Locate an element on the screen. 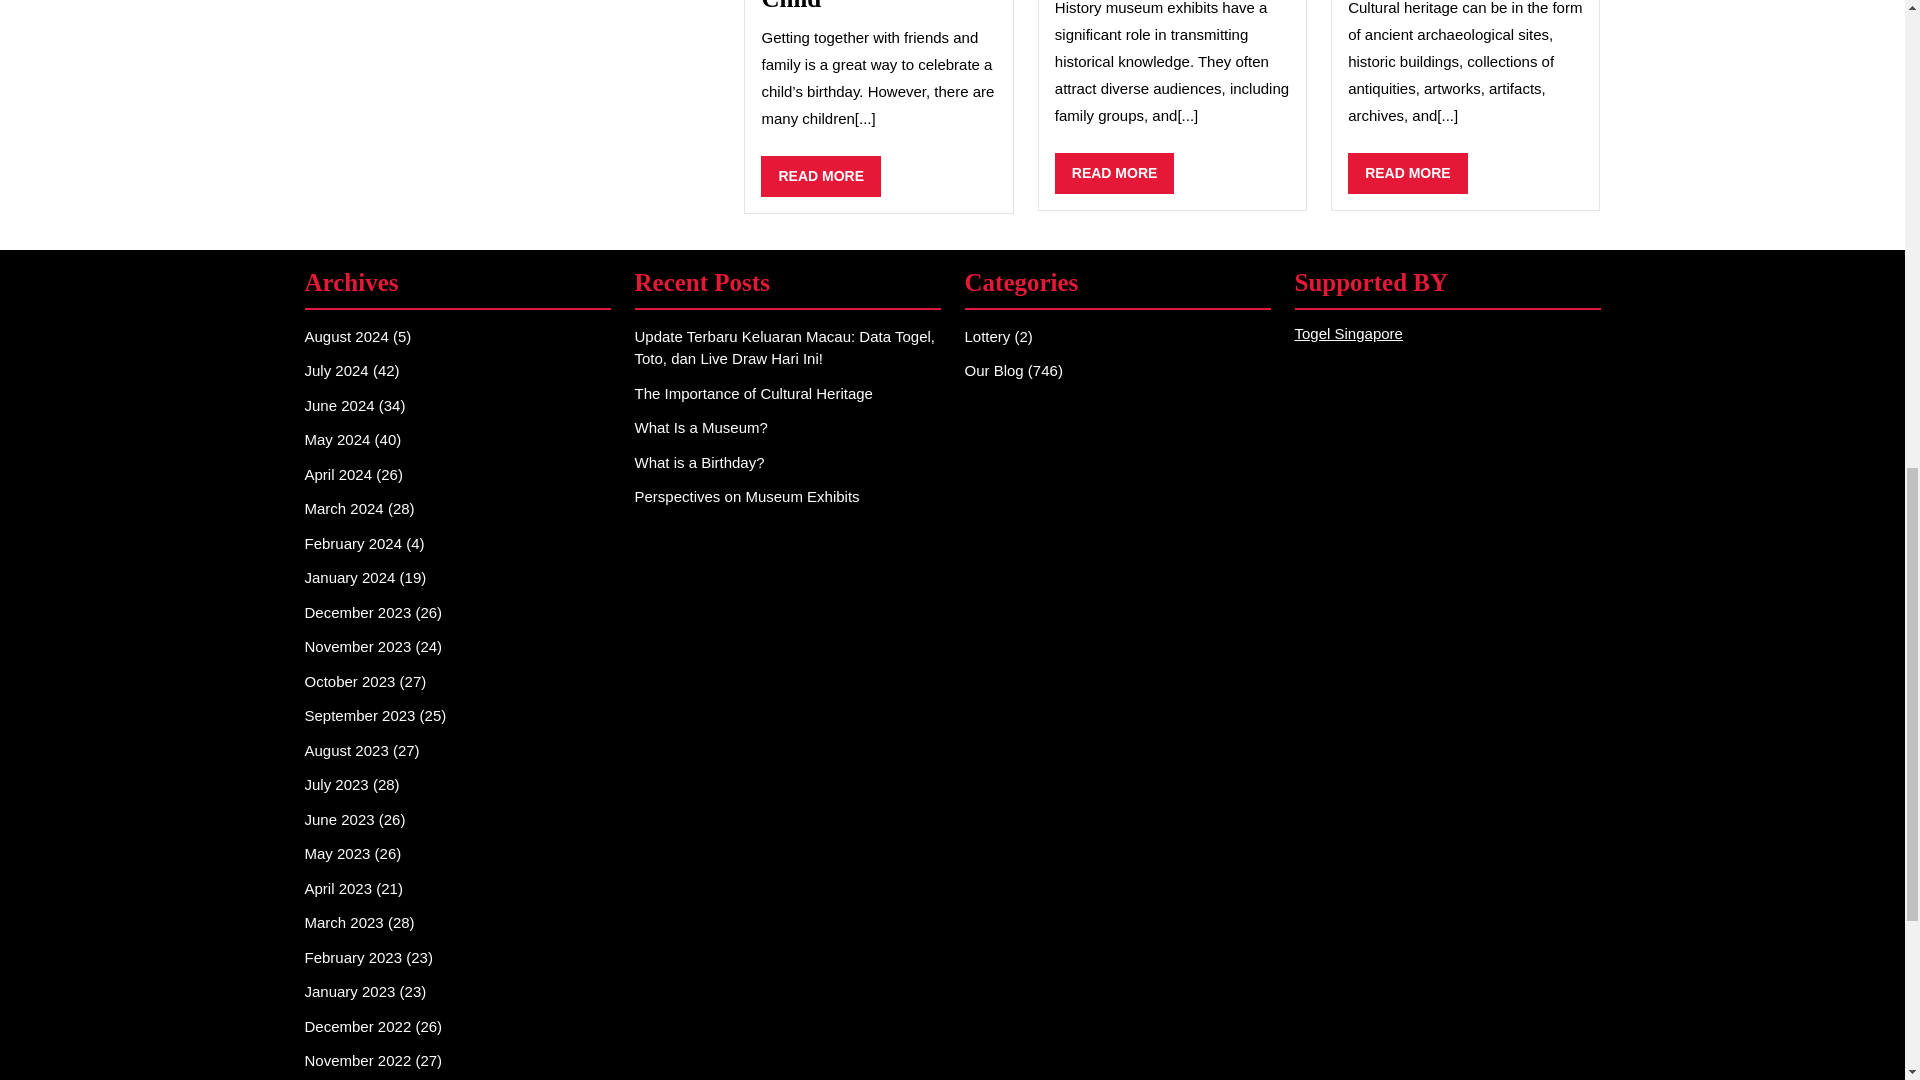 The width and height of the screenshot is (1920, 1080). February 2024 is located at coordinates (338, 405).